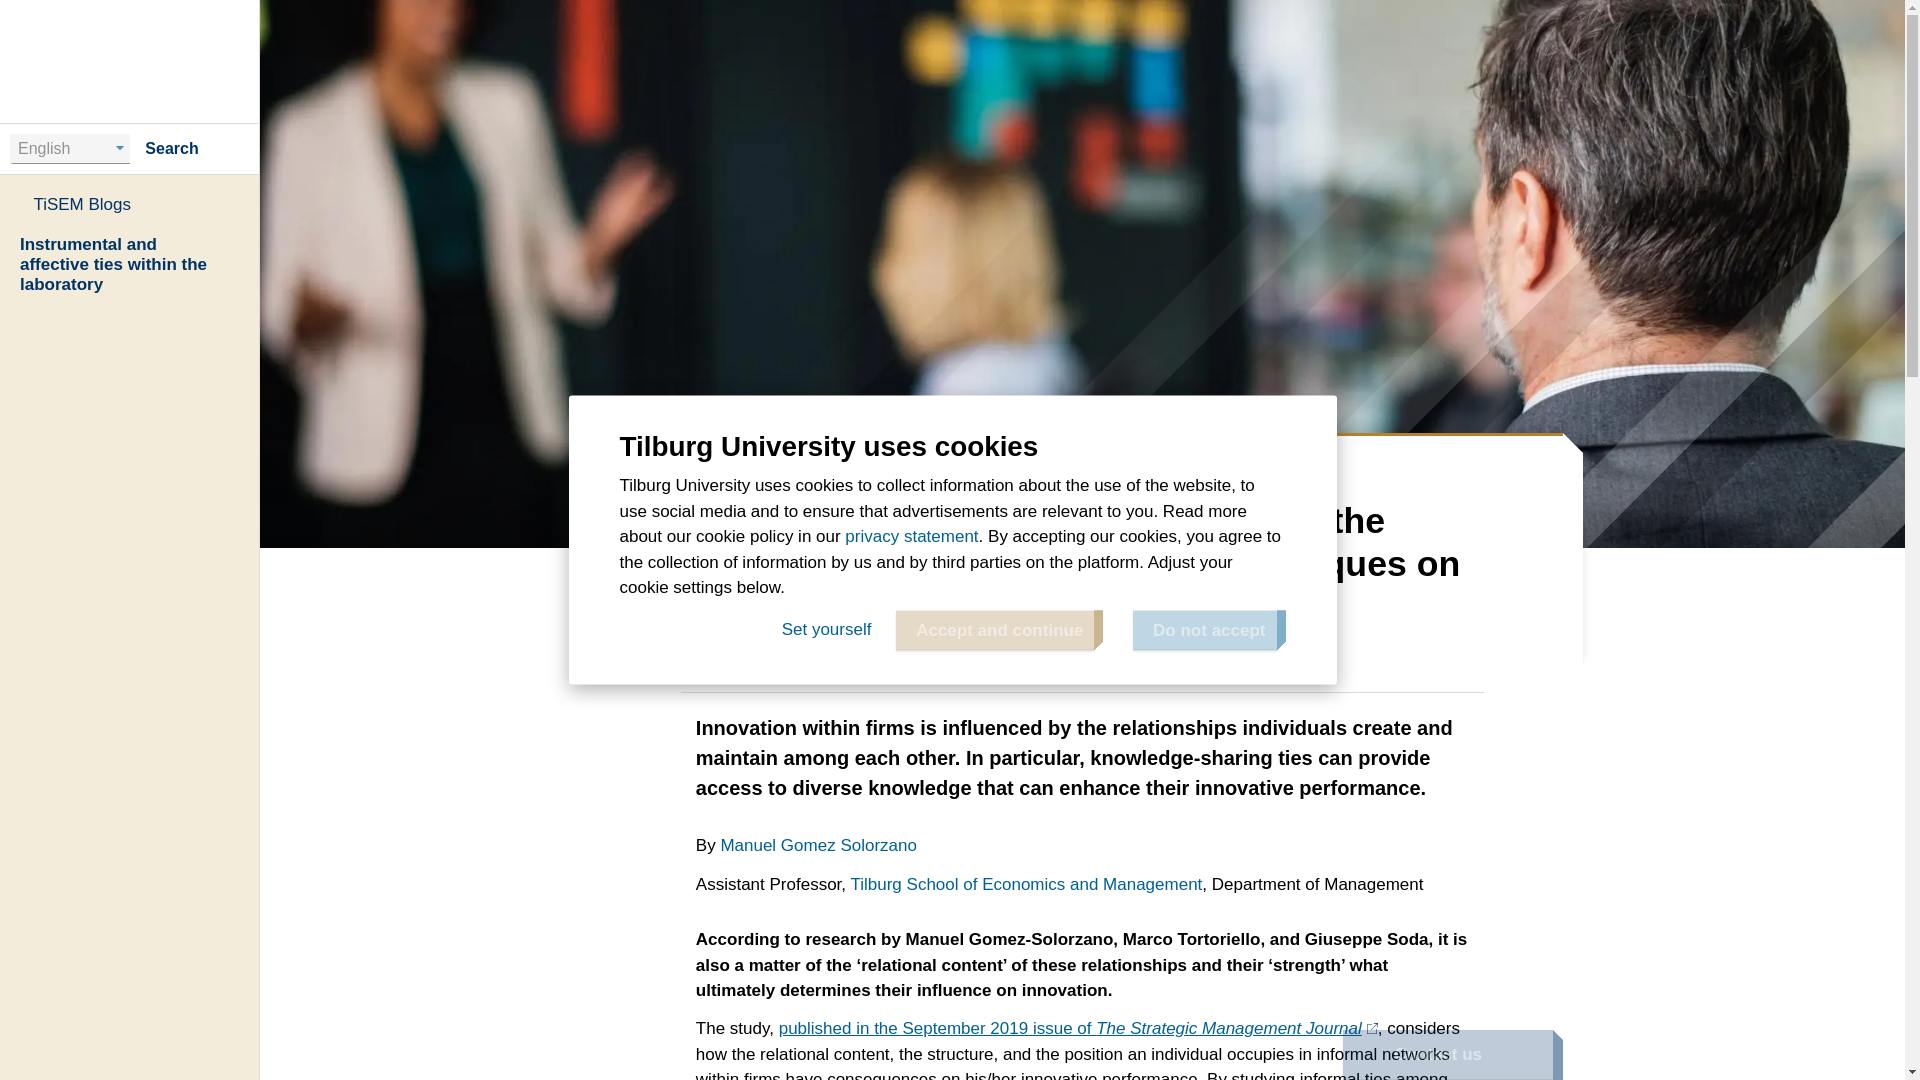 The image size is (1920, 1080). I want to click on Instrumental and affective ties within the laboratory, so click(130, 264).